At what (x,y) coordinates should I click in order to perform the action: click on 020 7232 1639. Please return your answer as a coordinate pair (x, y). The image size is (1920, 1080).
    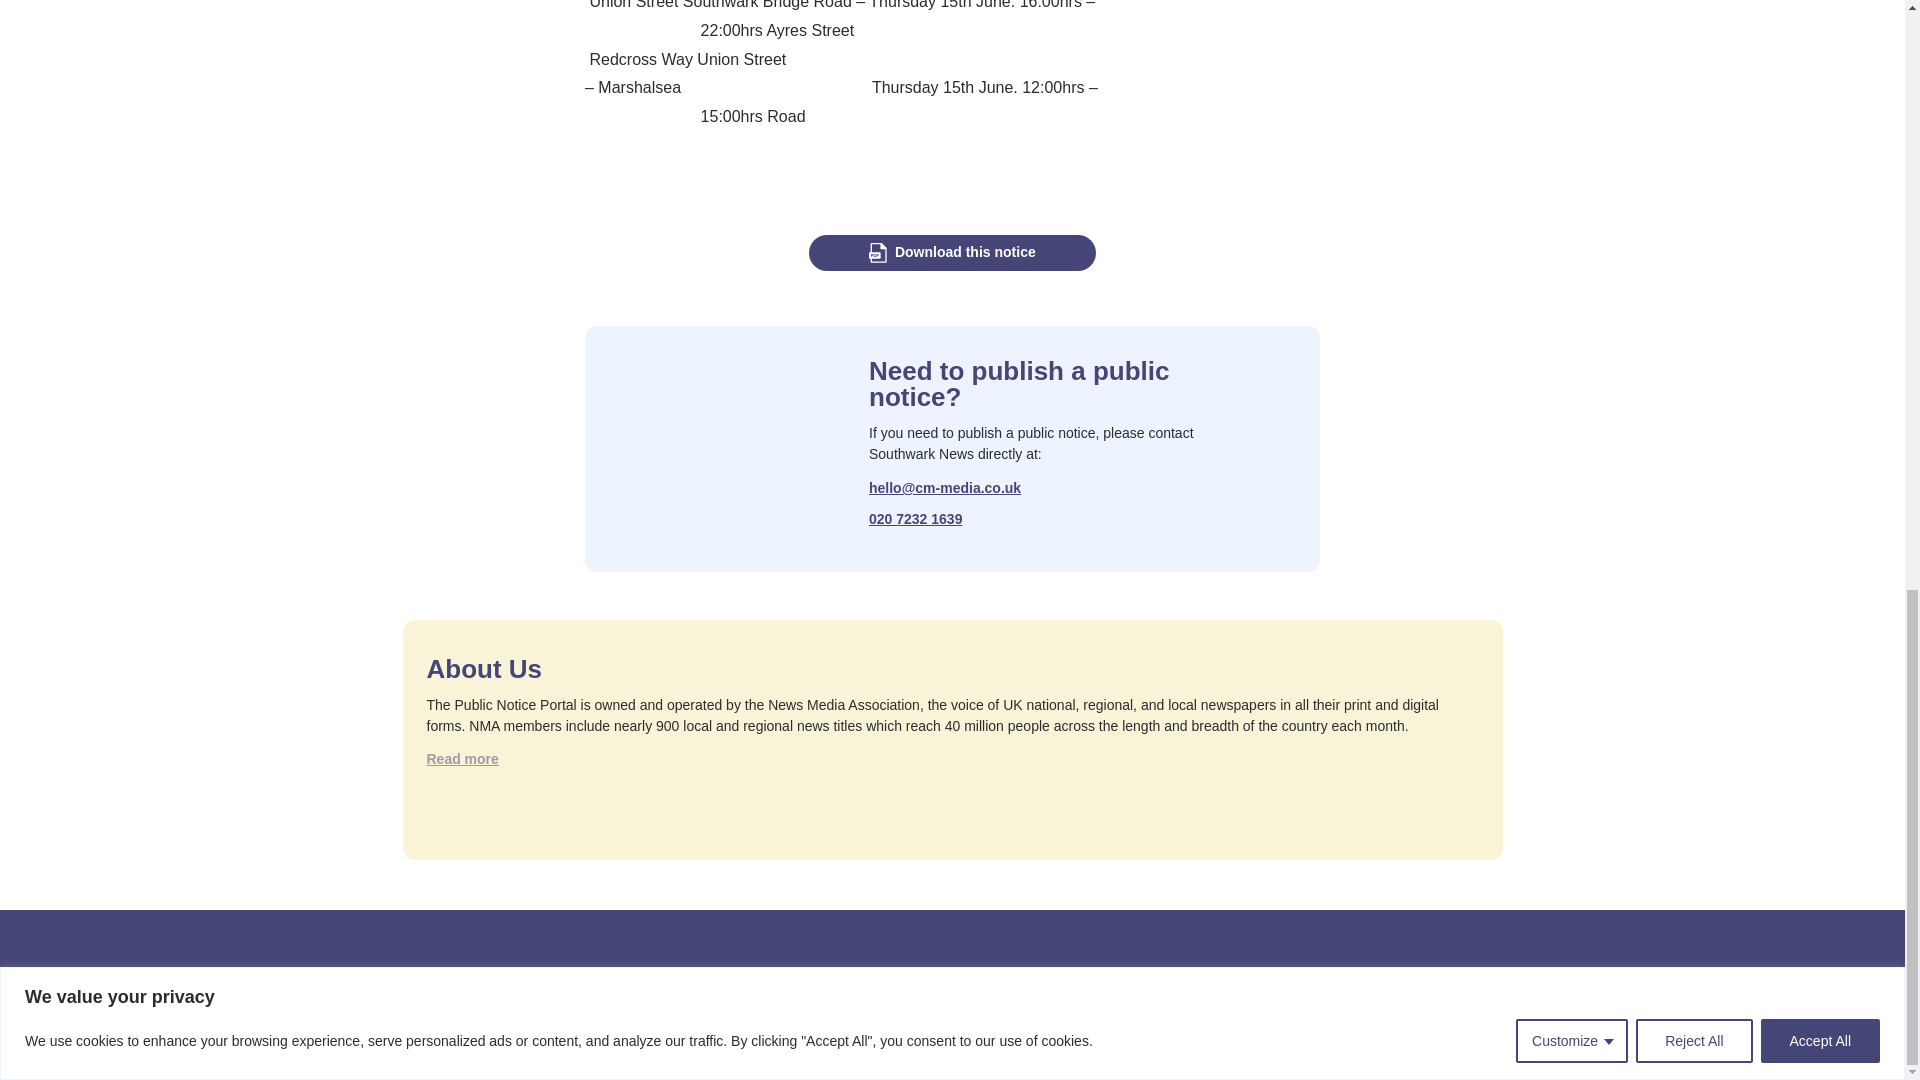
    Looking at the image, I should click on (915, 519).